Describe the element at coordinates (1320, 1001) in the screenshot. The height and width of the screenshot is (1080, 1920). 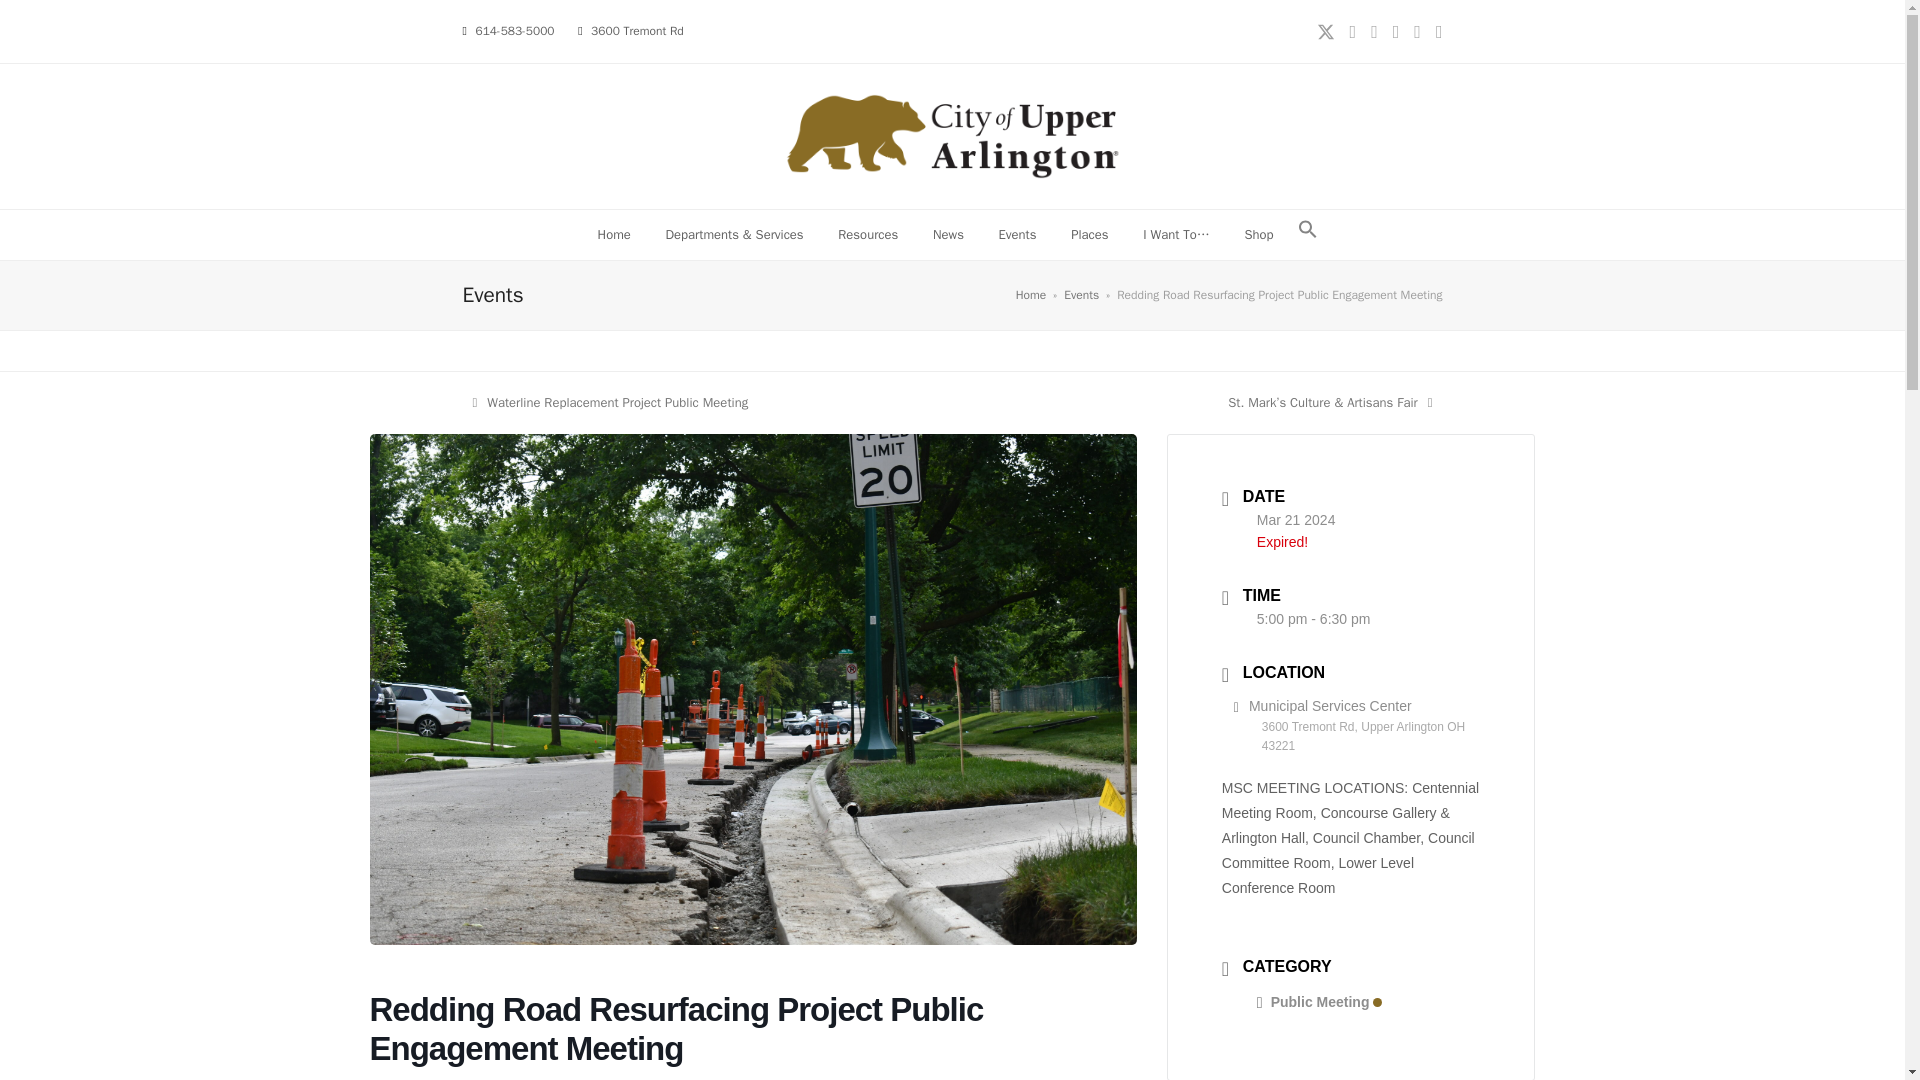
I see `Public Meeting ` at that location.